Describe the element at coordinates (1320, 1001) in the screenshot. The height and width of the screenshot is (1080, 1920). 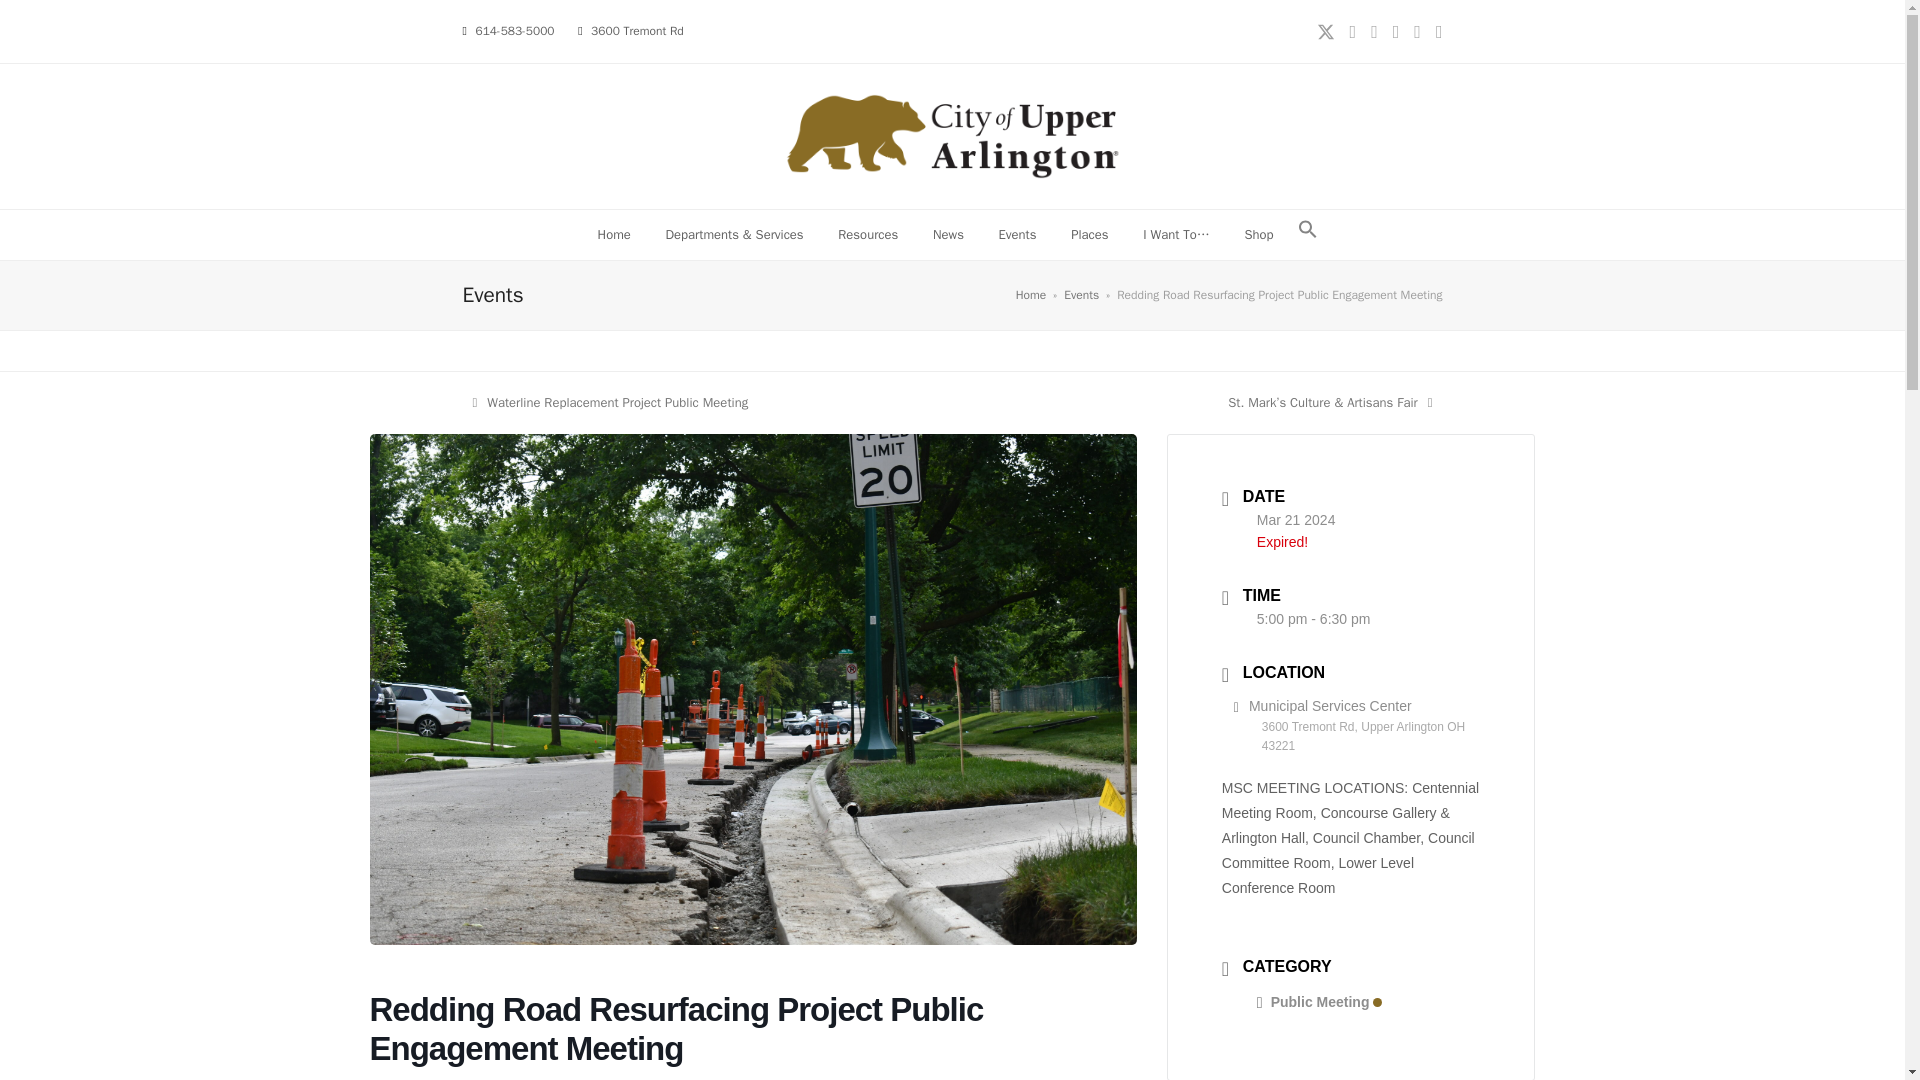
I see `Public Meeting ` at that location.